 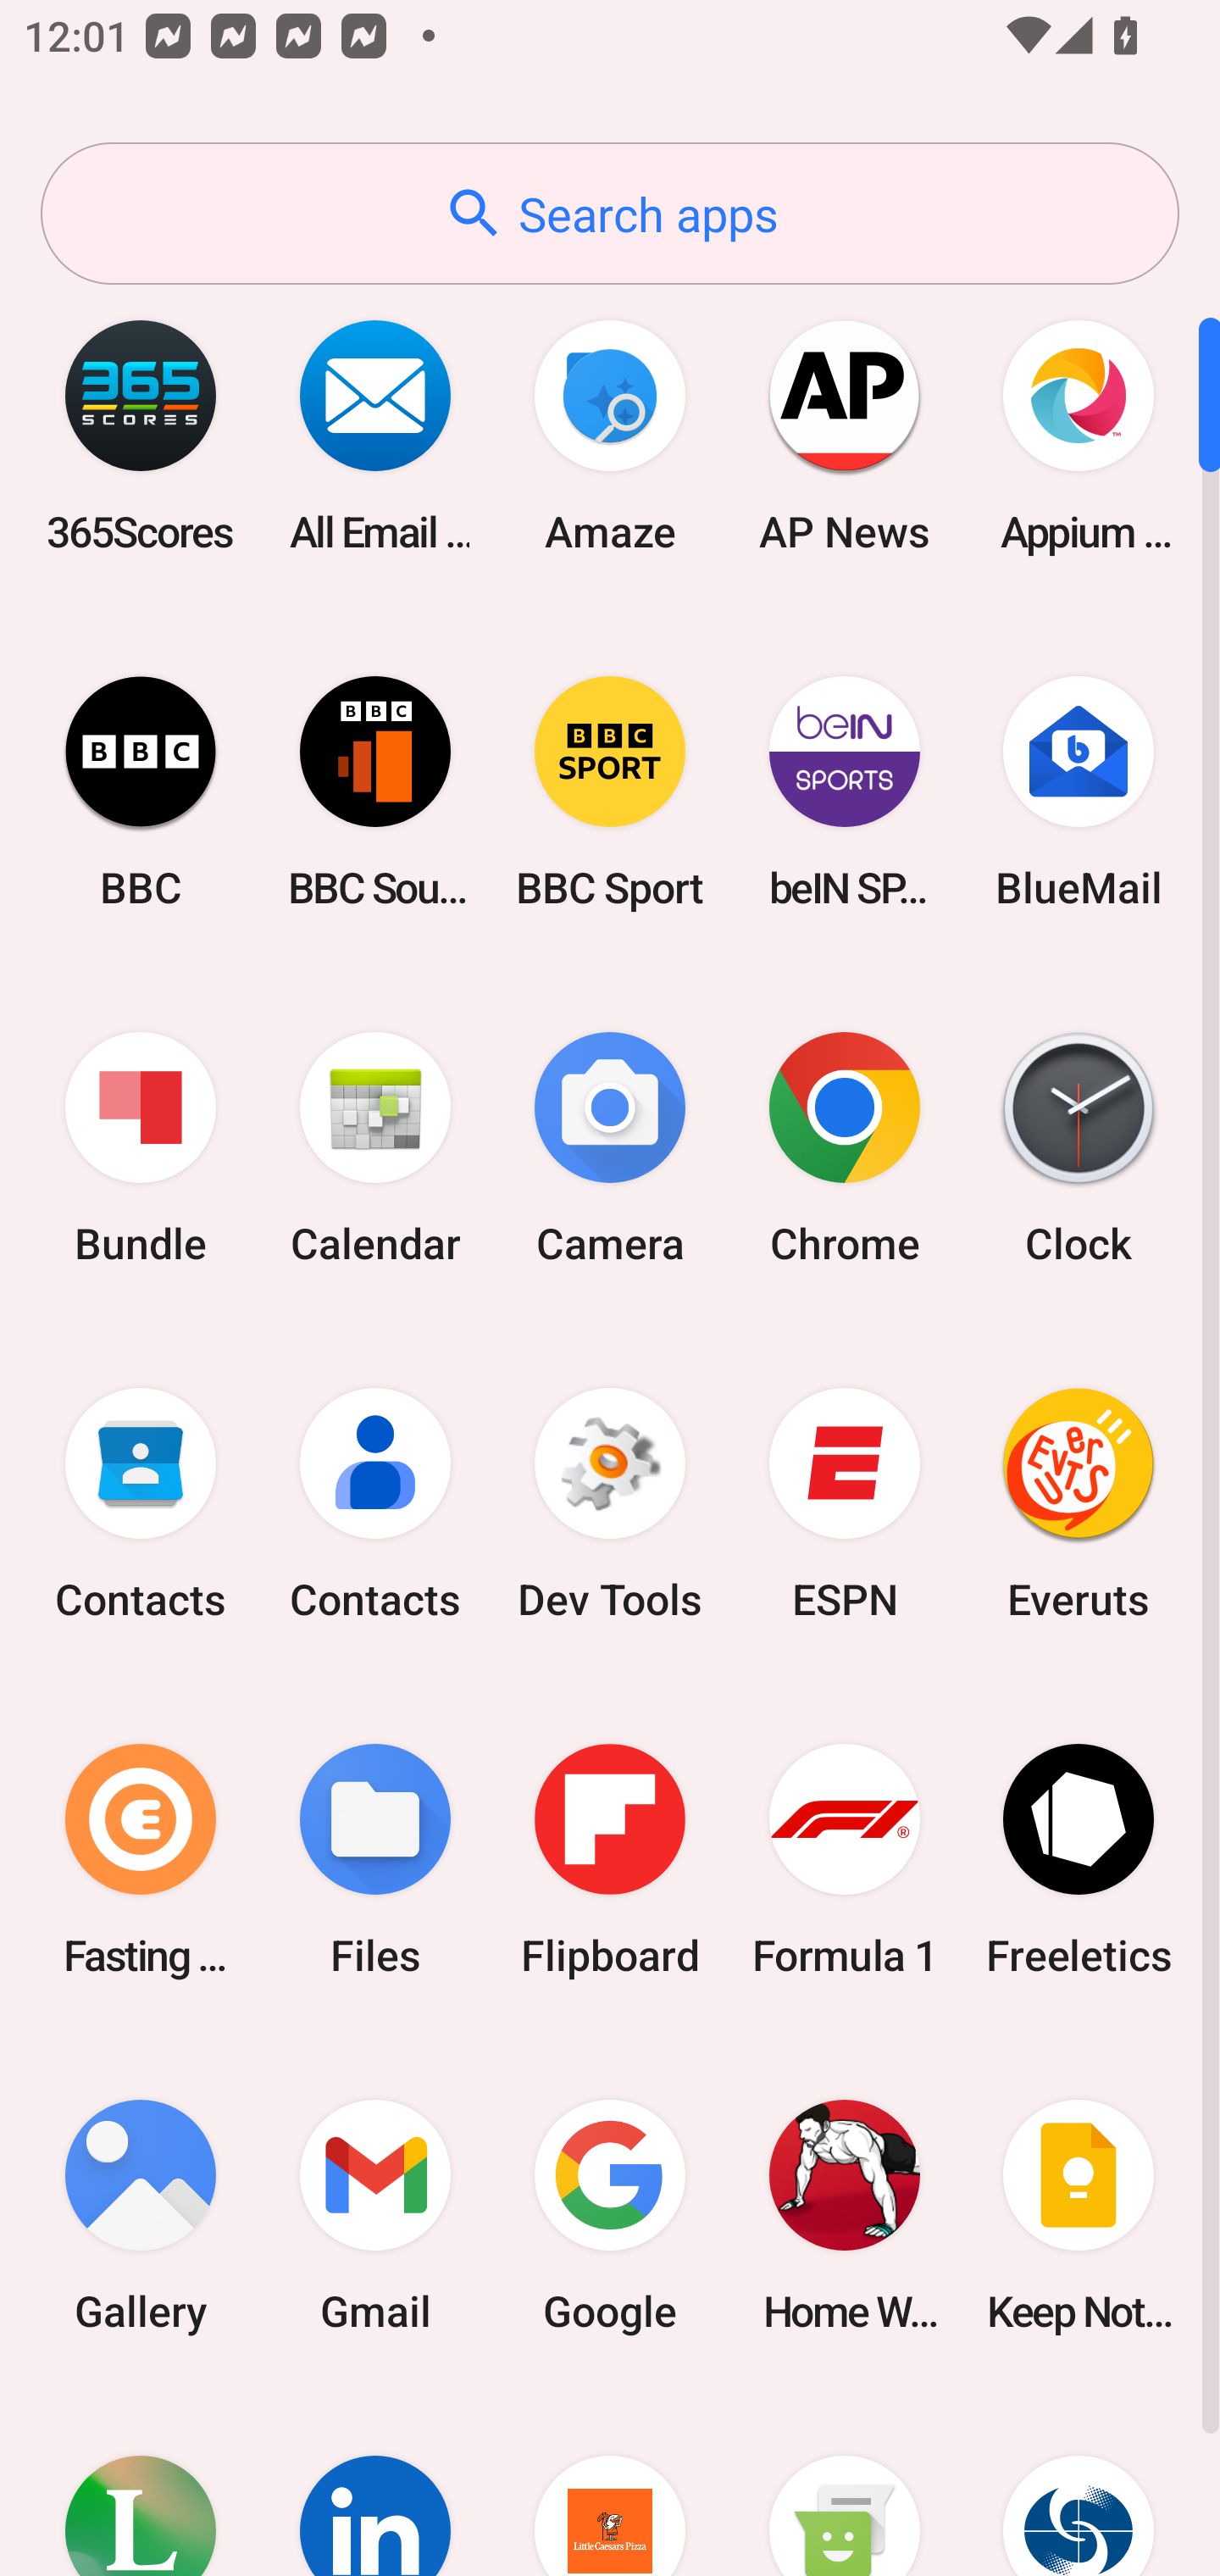 I want to click on Everuts, so click(x=1079, y=1504).